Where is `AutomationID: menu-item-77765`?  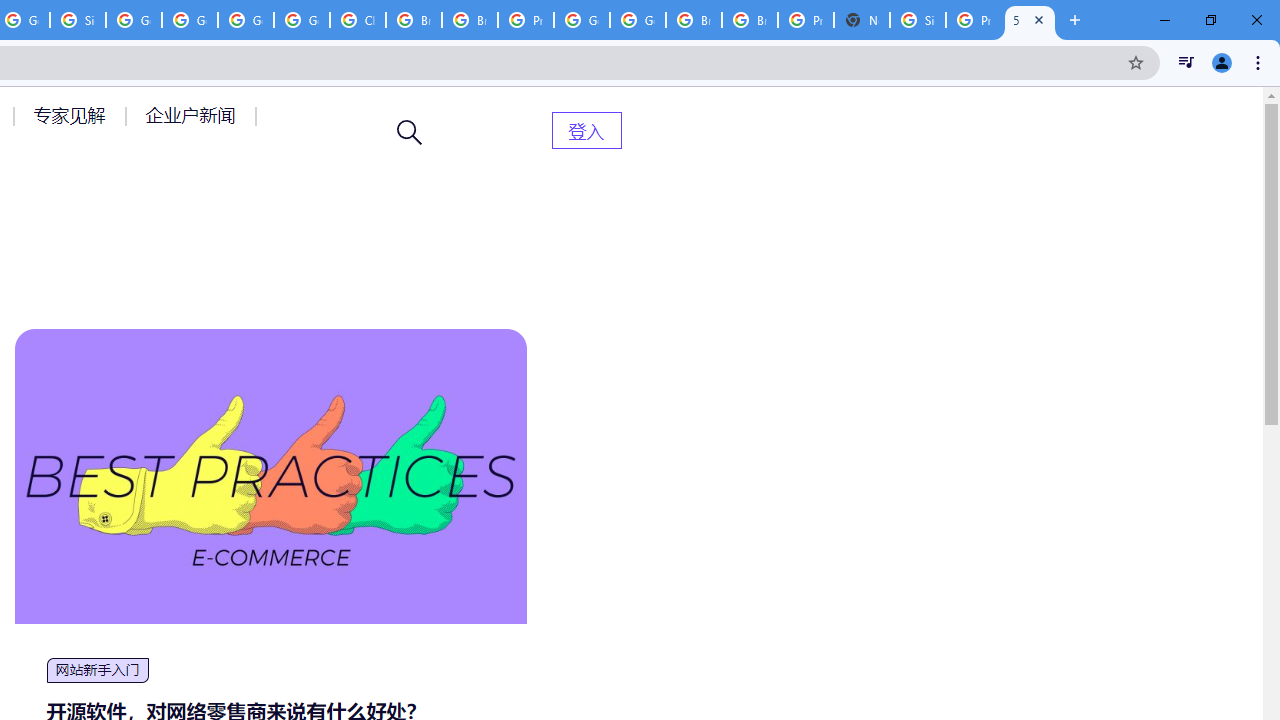 AutomationID: menu-item-77765 is located at coordinates (194, 115).